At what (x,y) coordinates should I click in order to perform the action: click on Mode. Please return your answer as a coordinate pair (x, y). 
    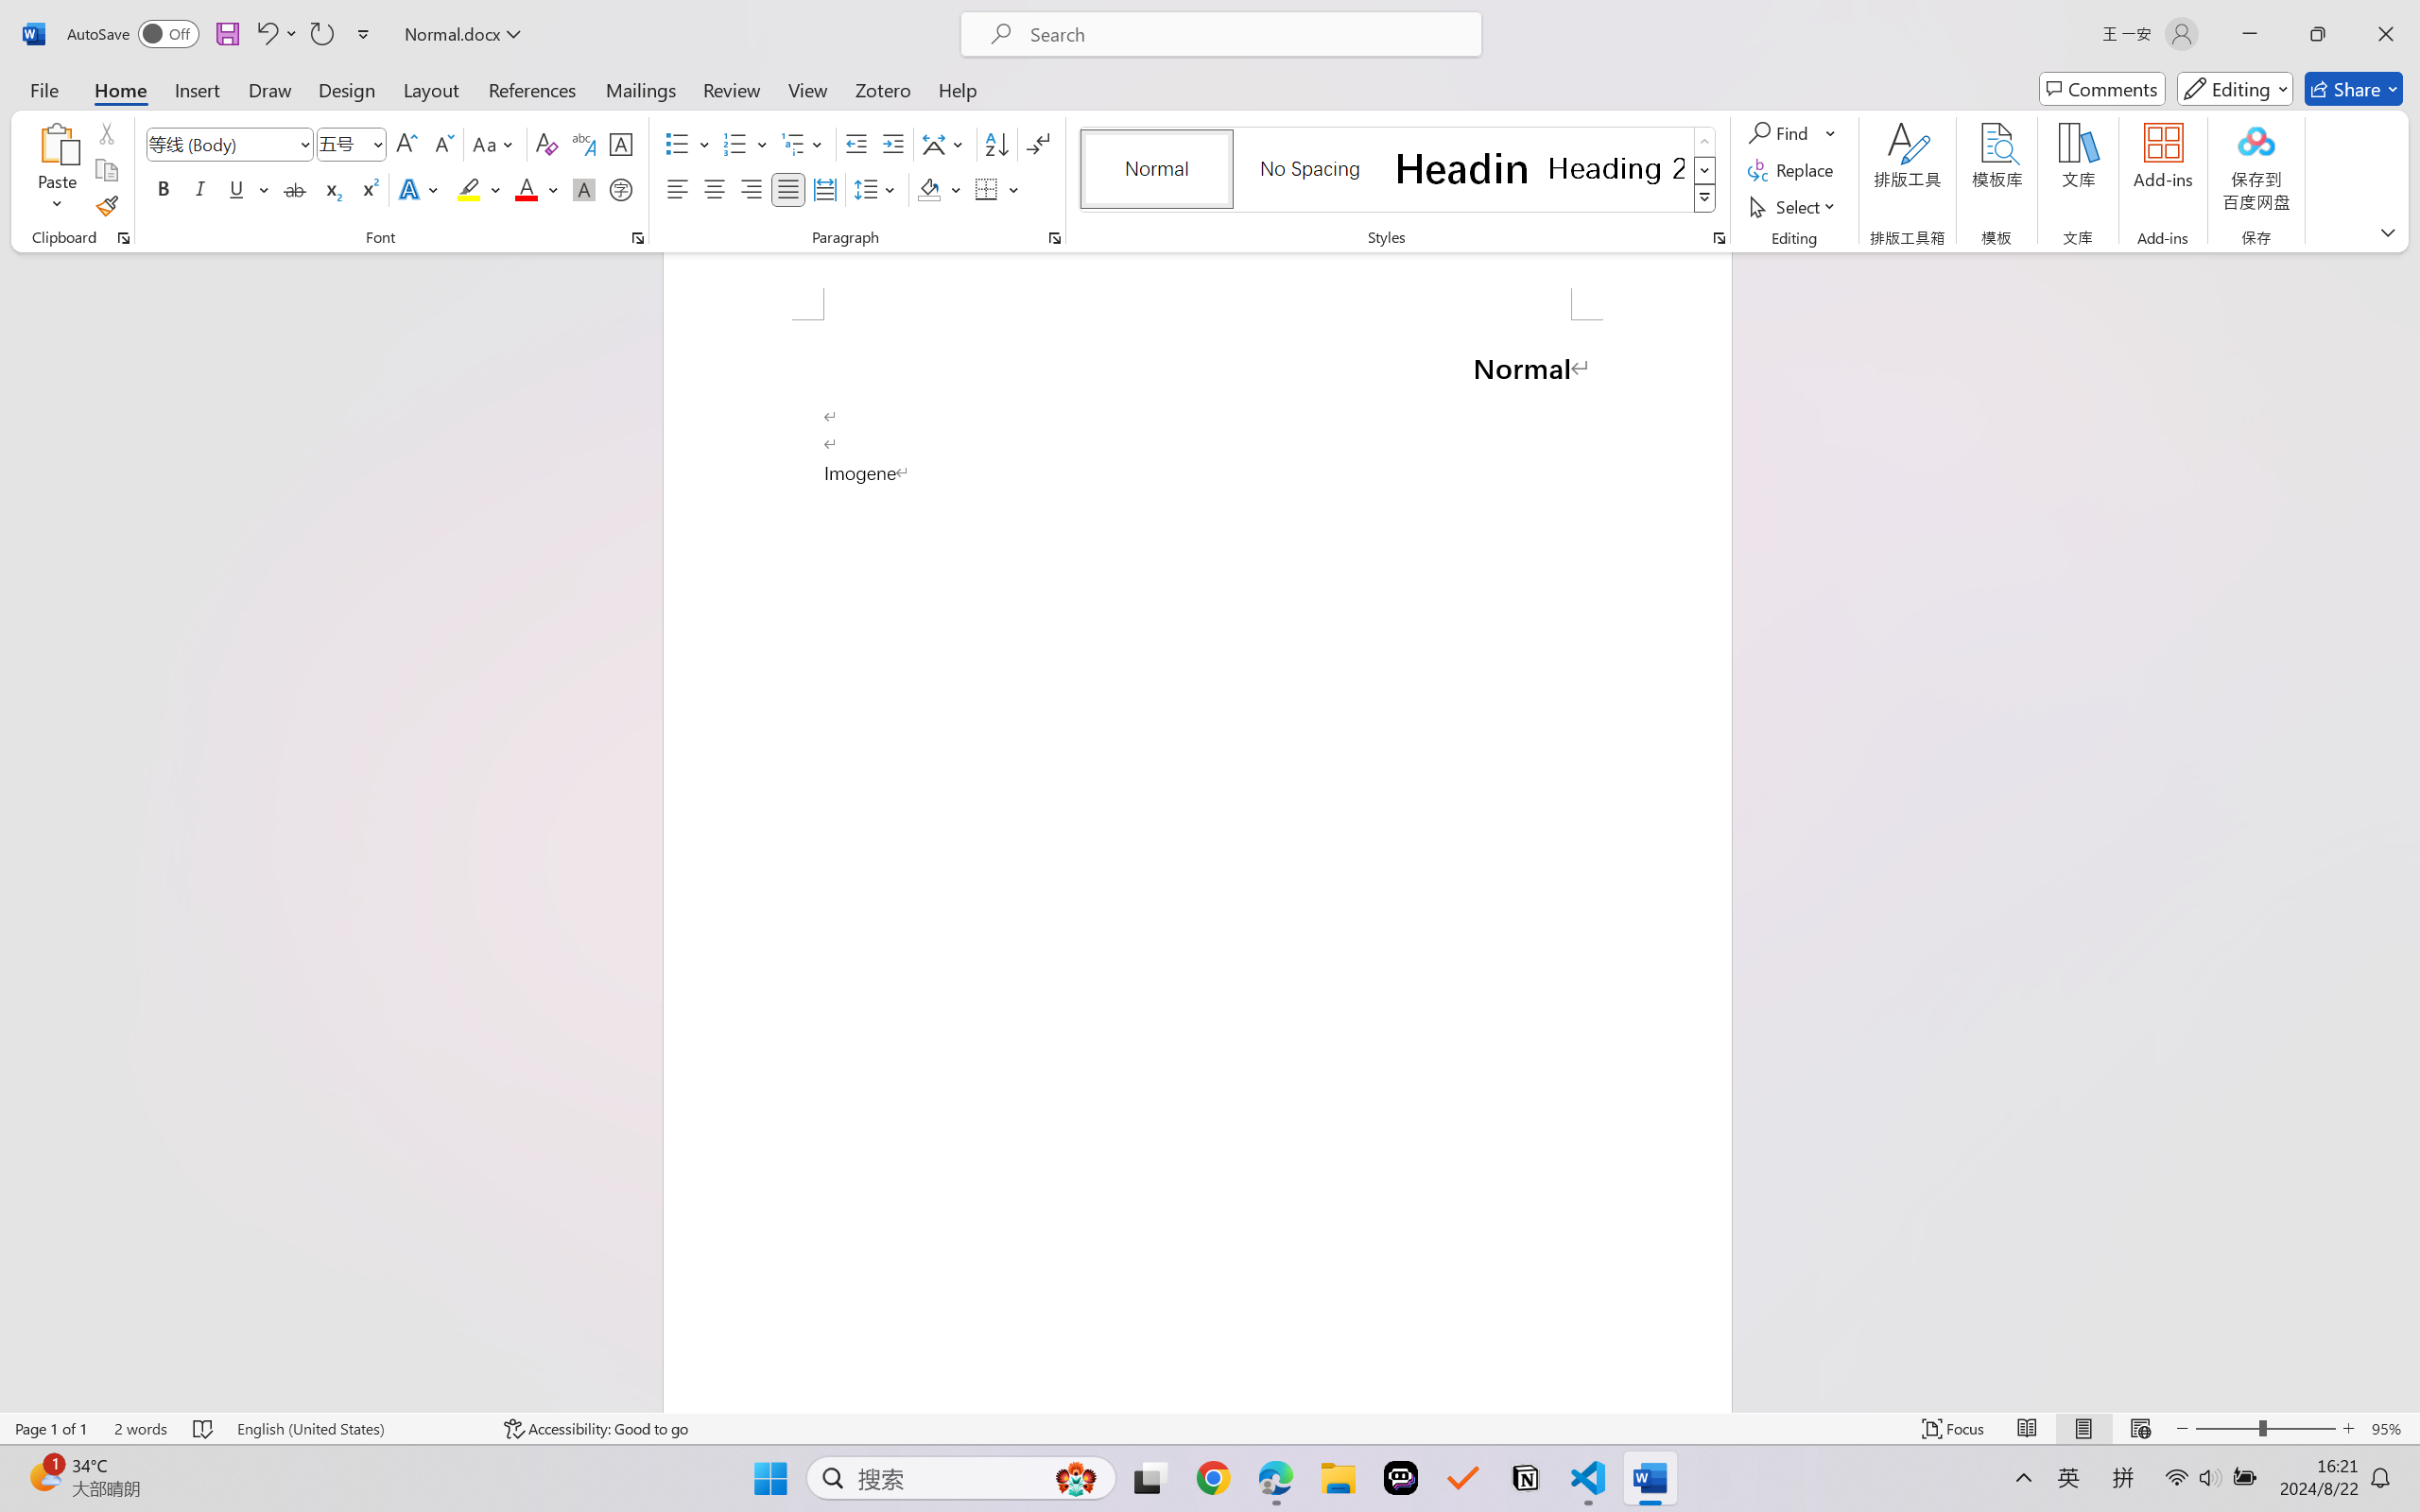
    Looking at the image, I should click on (2236, 89).